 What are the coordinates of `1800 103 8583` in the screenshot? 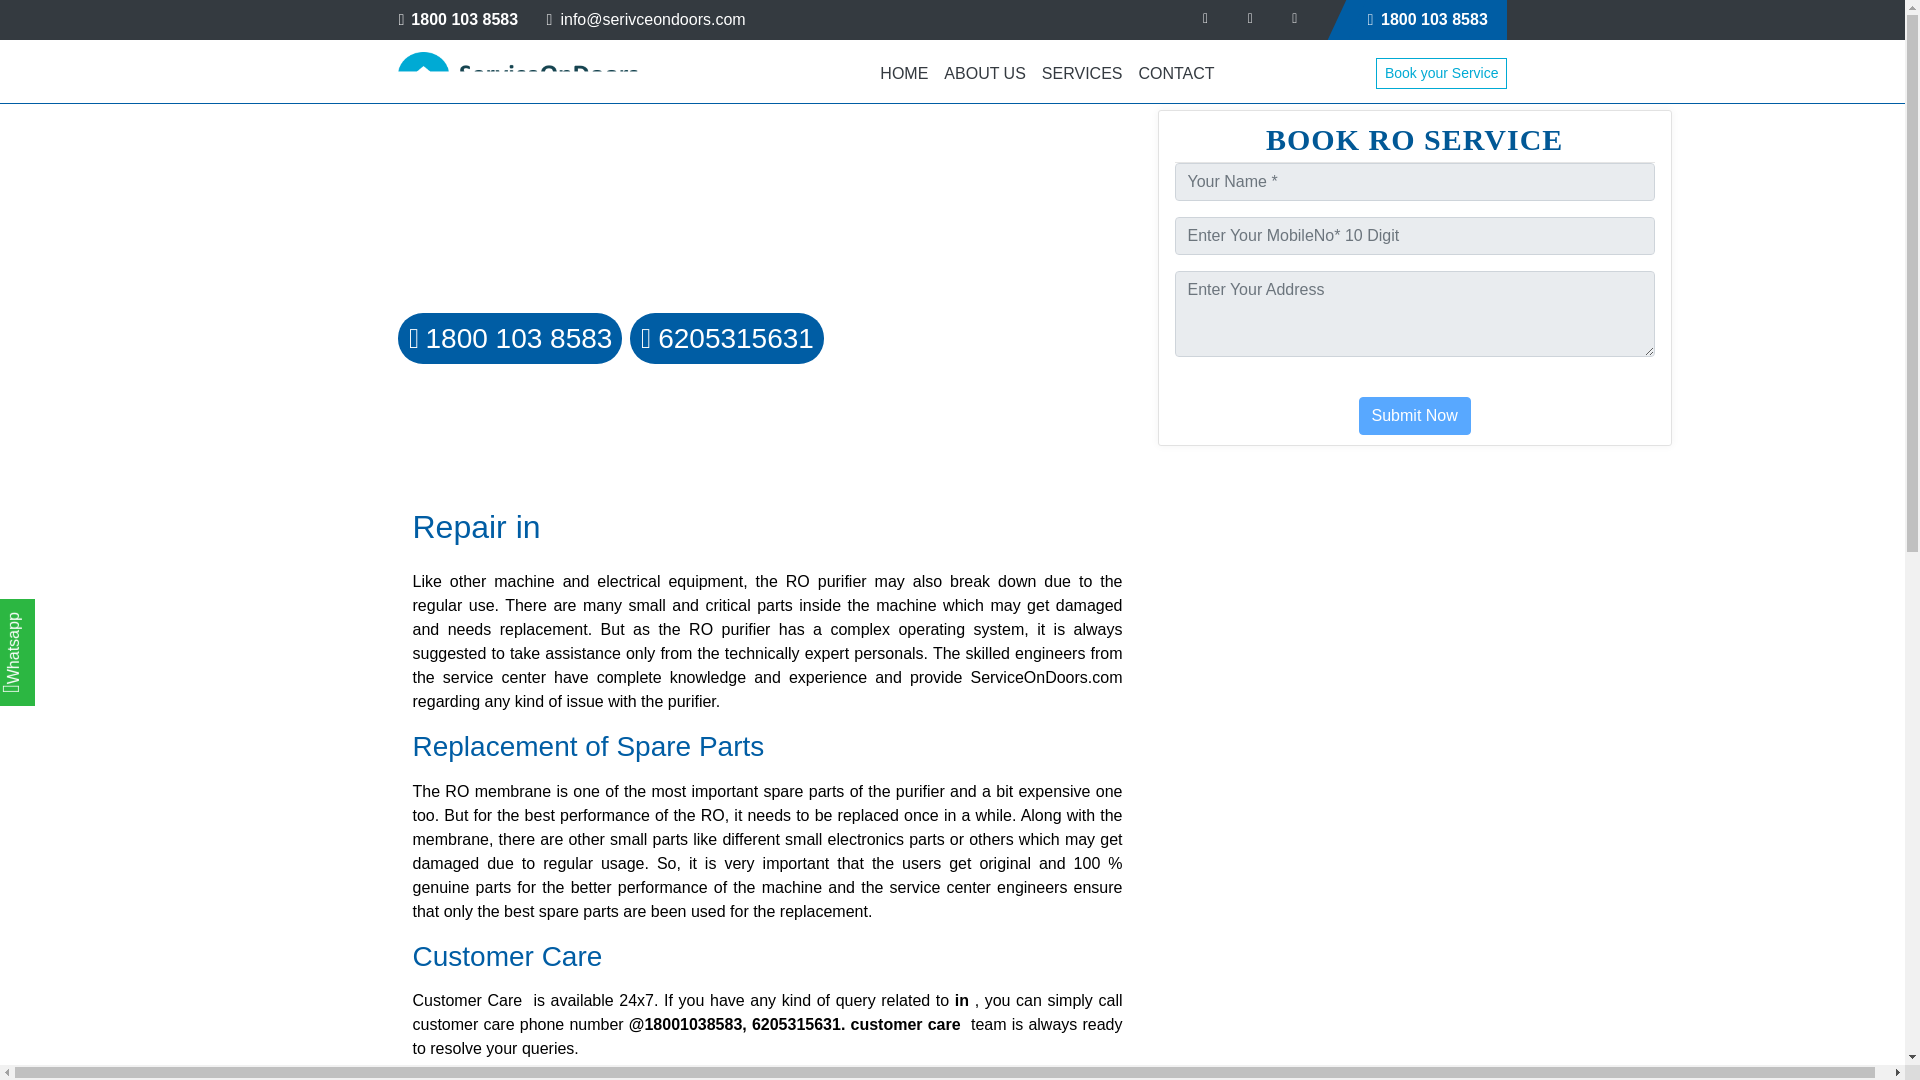 It's located at (458, 19).